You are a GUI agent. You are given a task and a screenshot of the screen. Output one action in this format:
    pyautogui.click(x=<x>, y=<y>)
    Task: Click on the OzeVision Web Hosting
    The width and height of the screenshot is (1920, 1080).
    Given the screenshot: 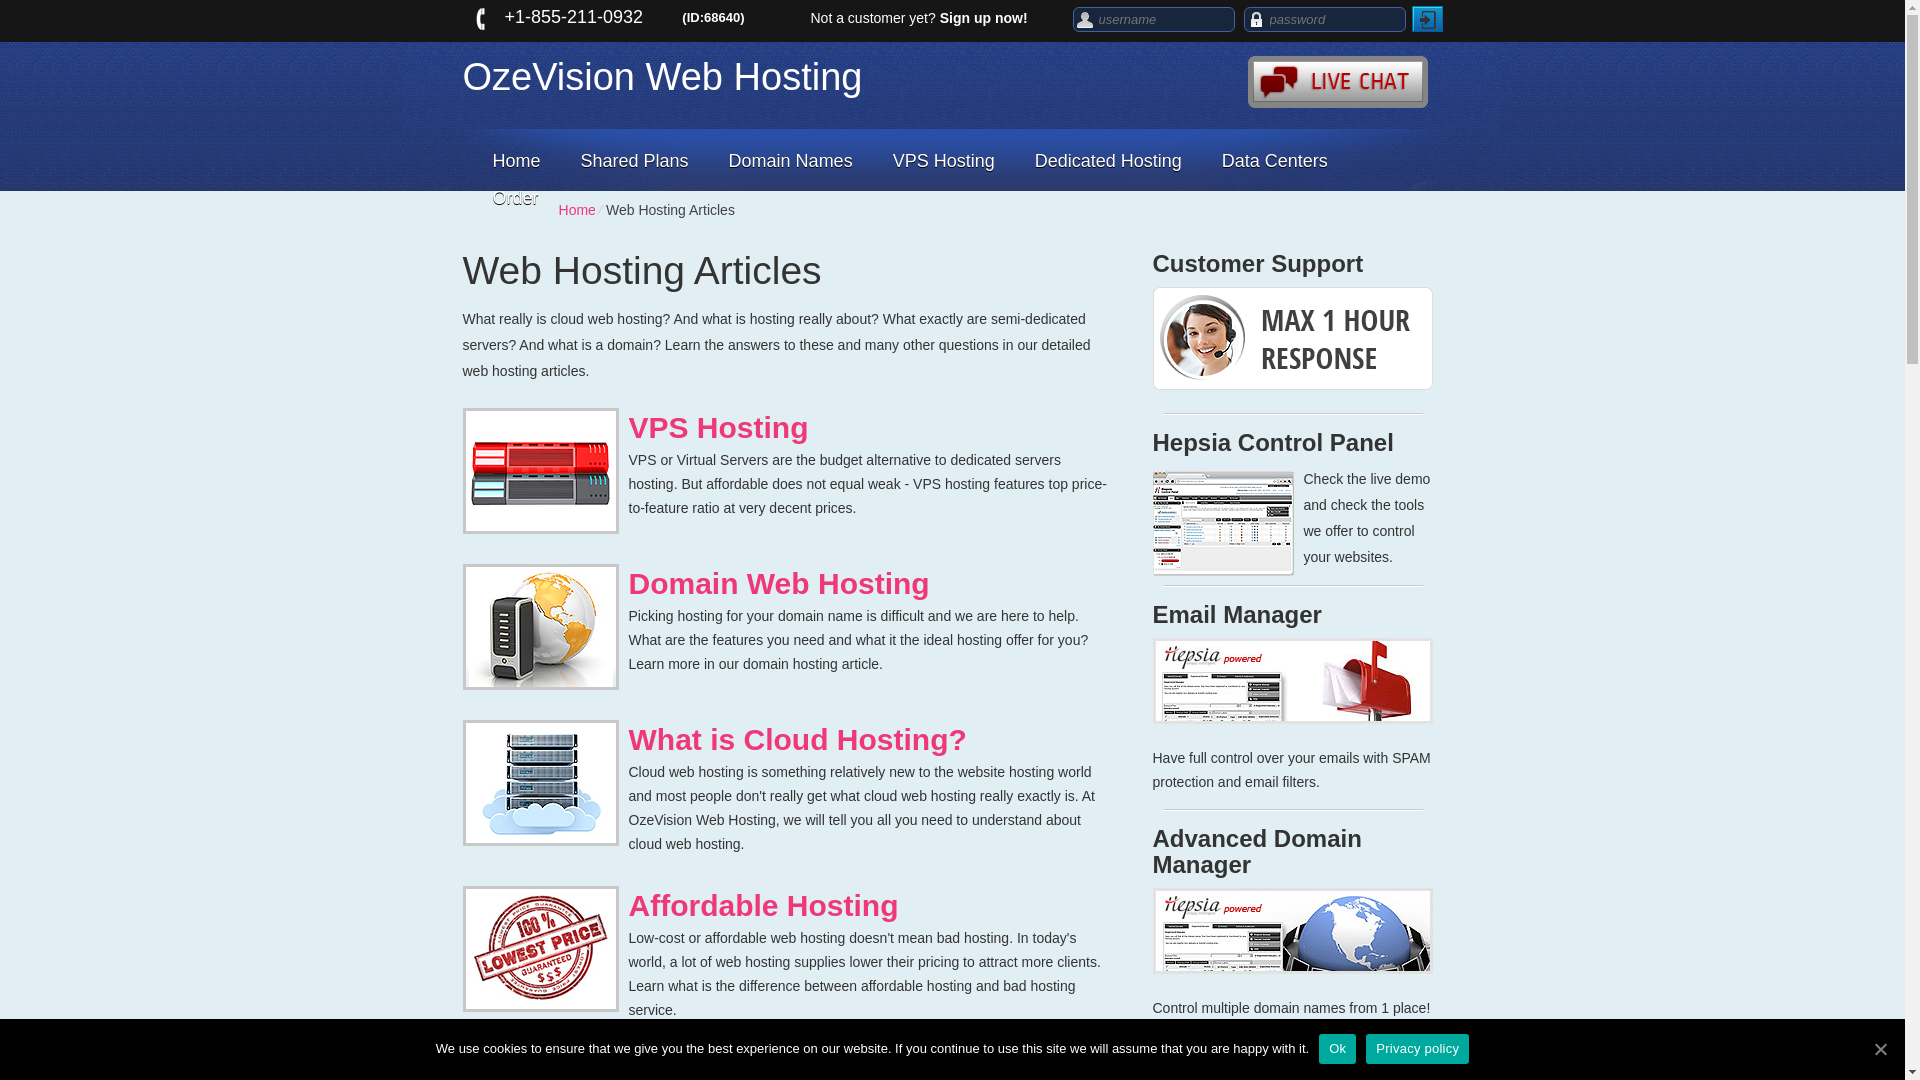 What is the action you would take?
    pyautogui.click(x=836, y=80)
    